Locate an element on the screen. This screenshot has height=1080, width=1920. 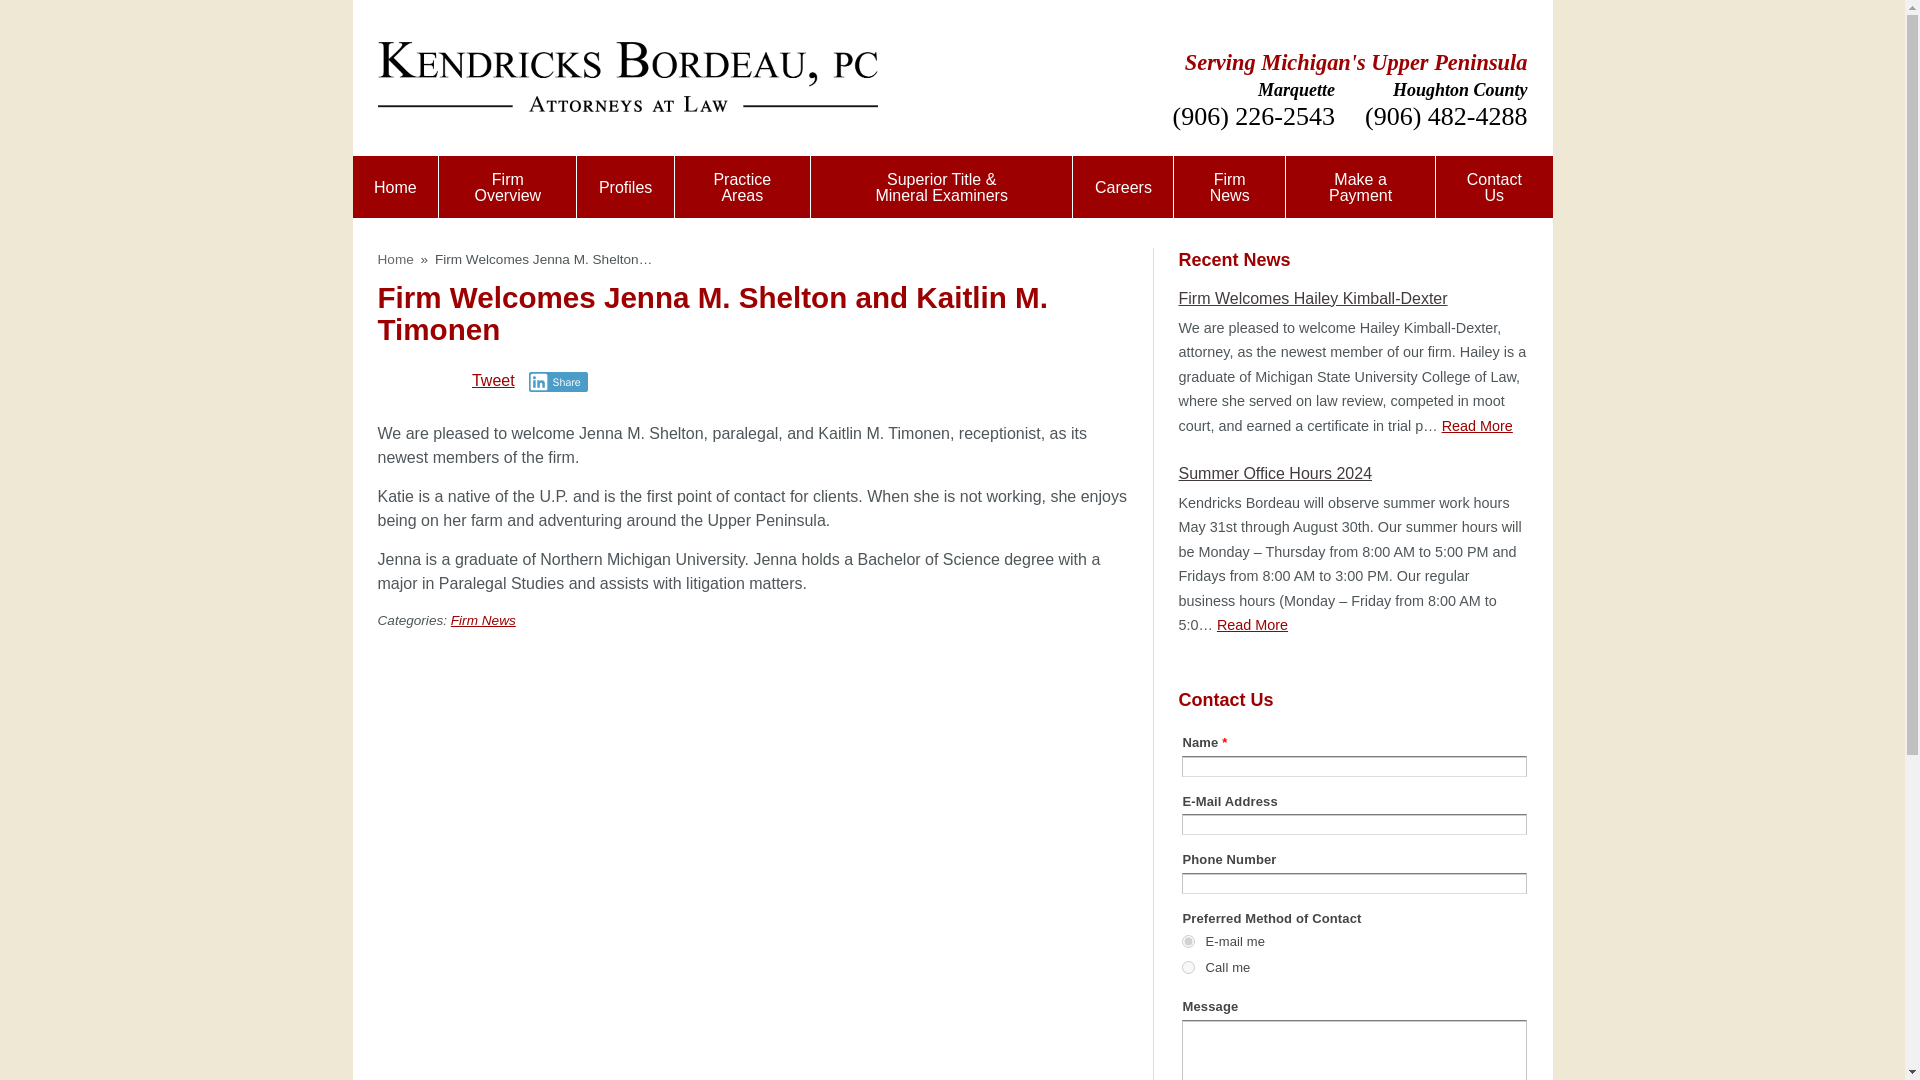
Profiles is located at coordinates (625, 186).